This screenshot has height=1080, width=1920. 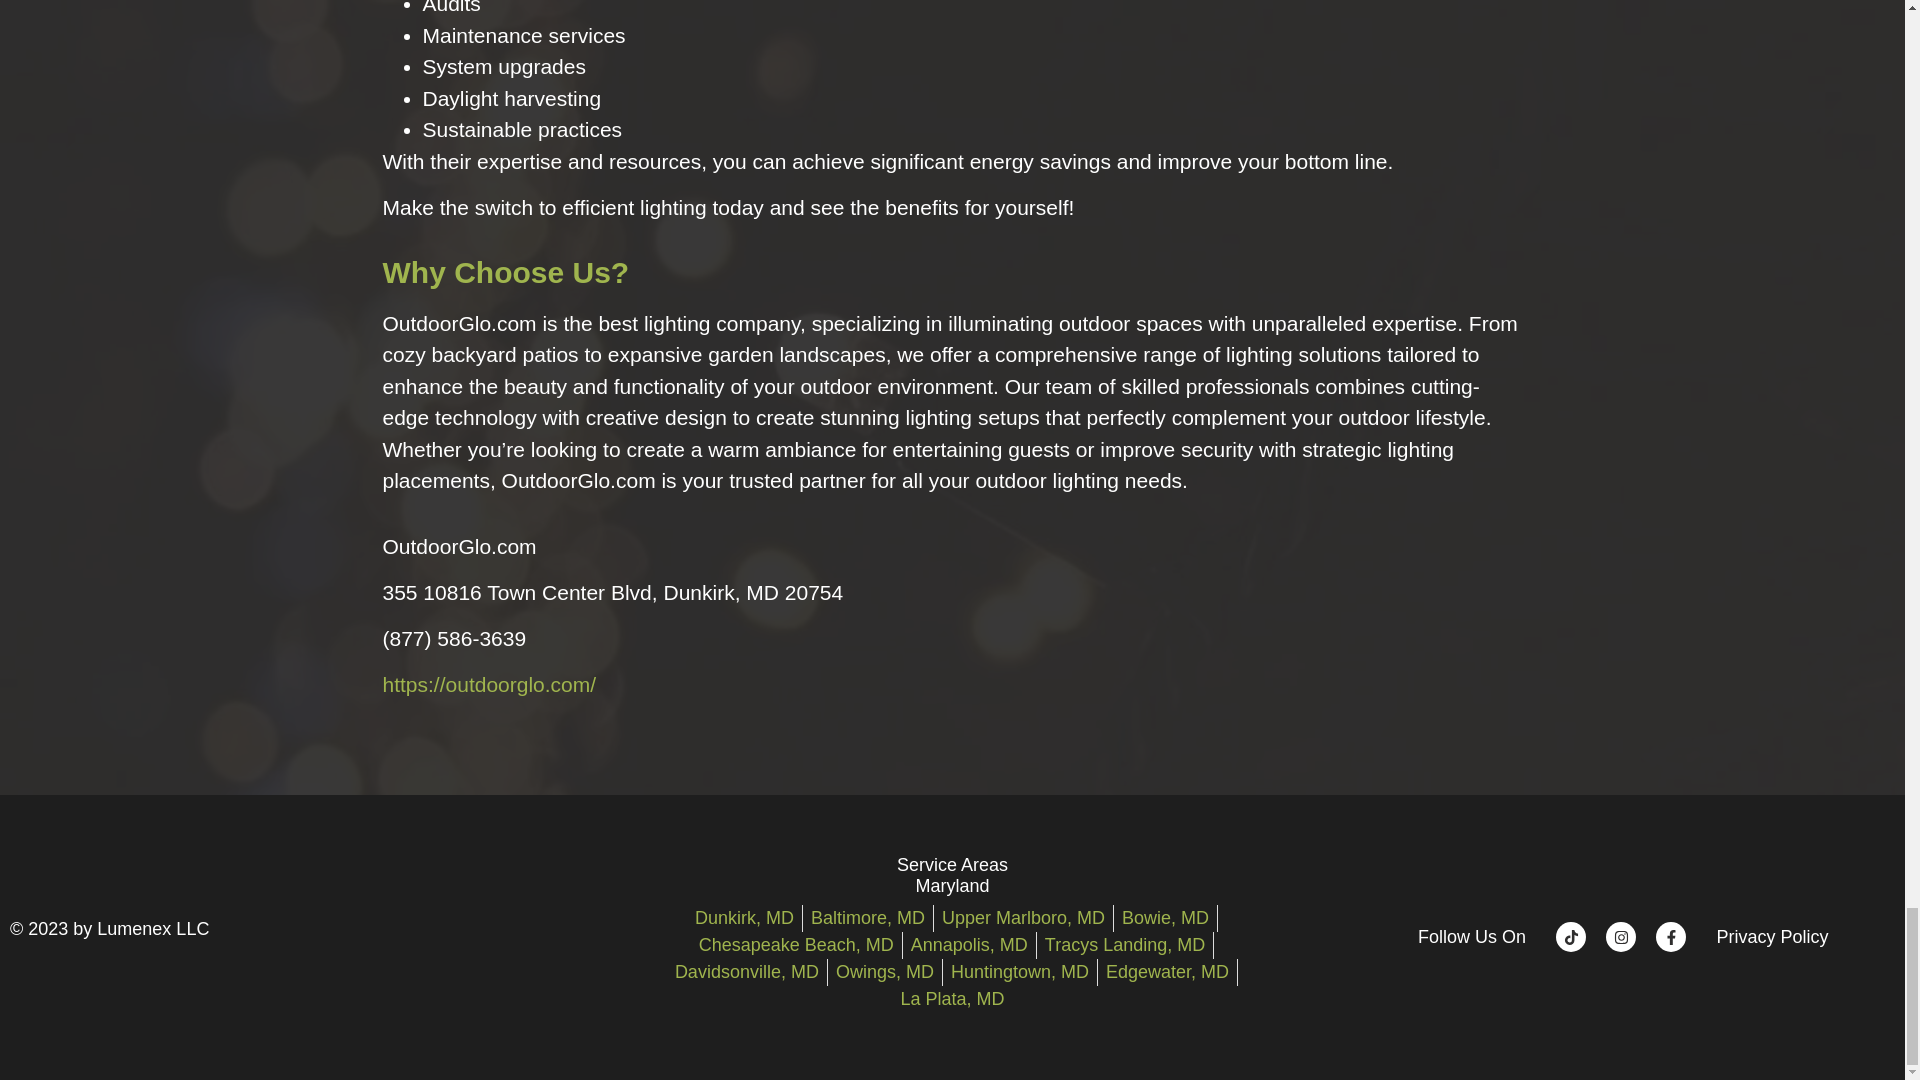 What do you see at coordinates (744, 918) in the screenshot?
I see `Dunkirk, MD` at bounding box center [744, 918].